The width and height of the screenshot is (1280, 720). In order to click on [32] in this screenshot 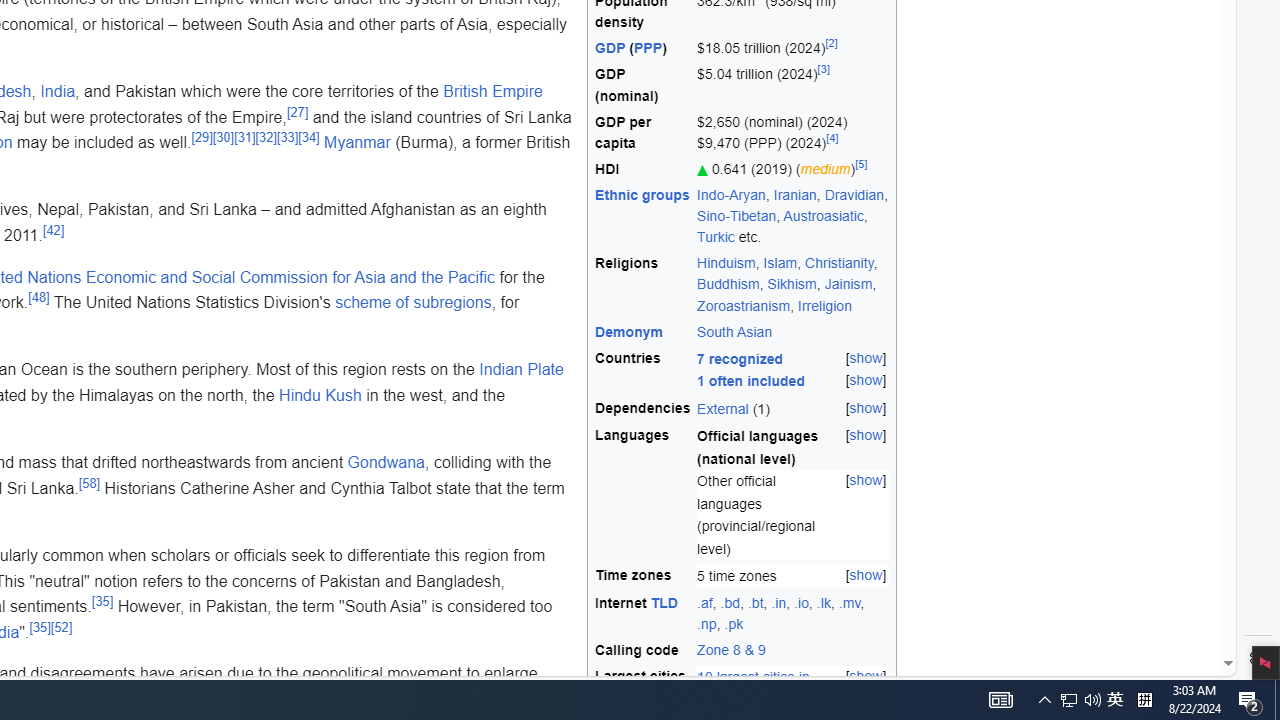, I will do `click(265, 136)`.